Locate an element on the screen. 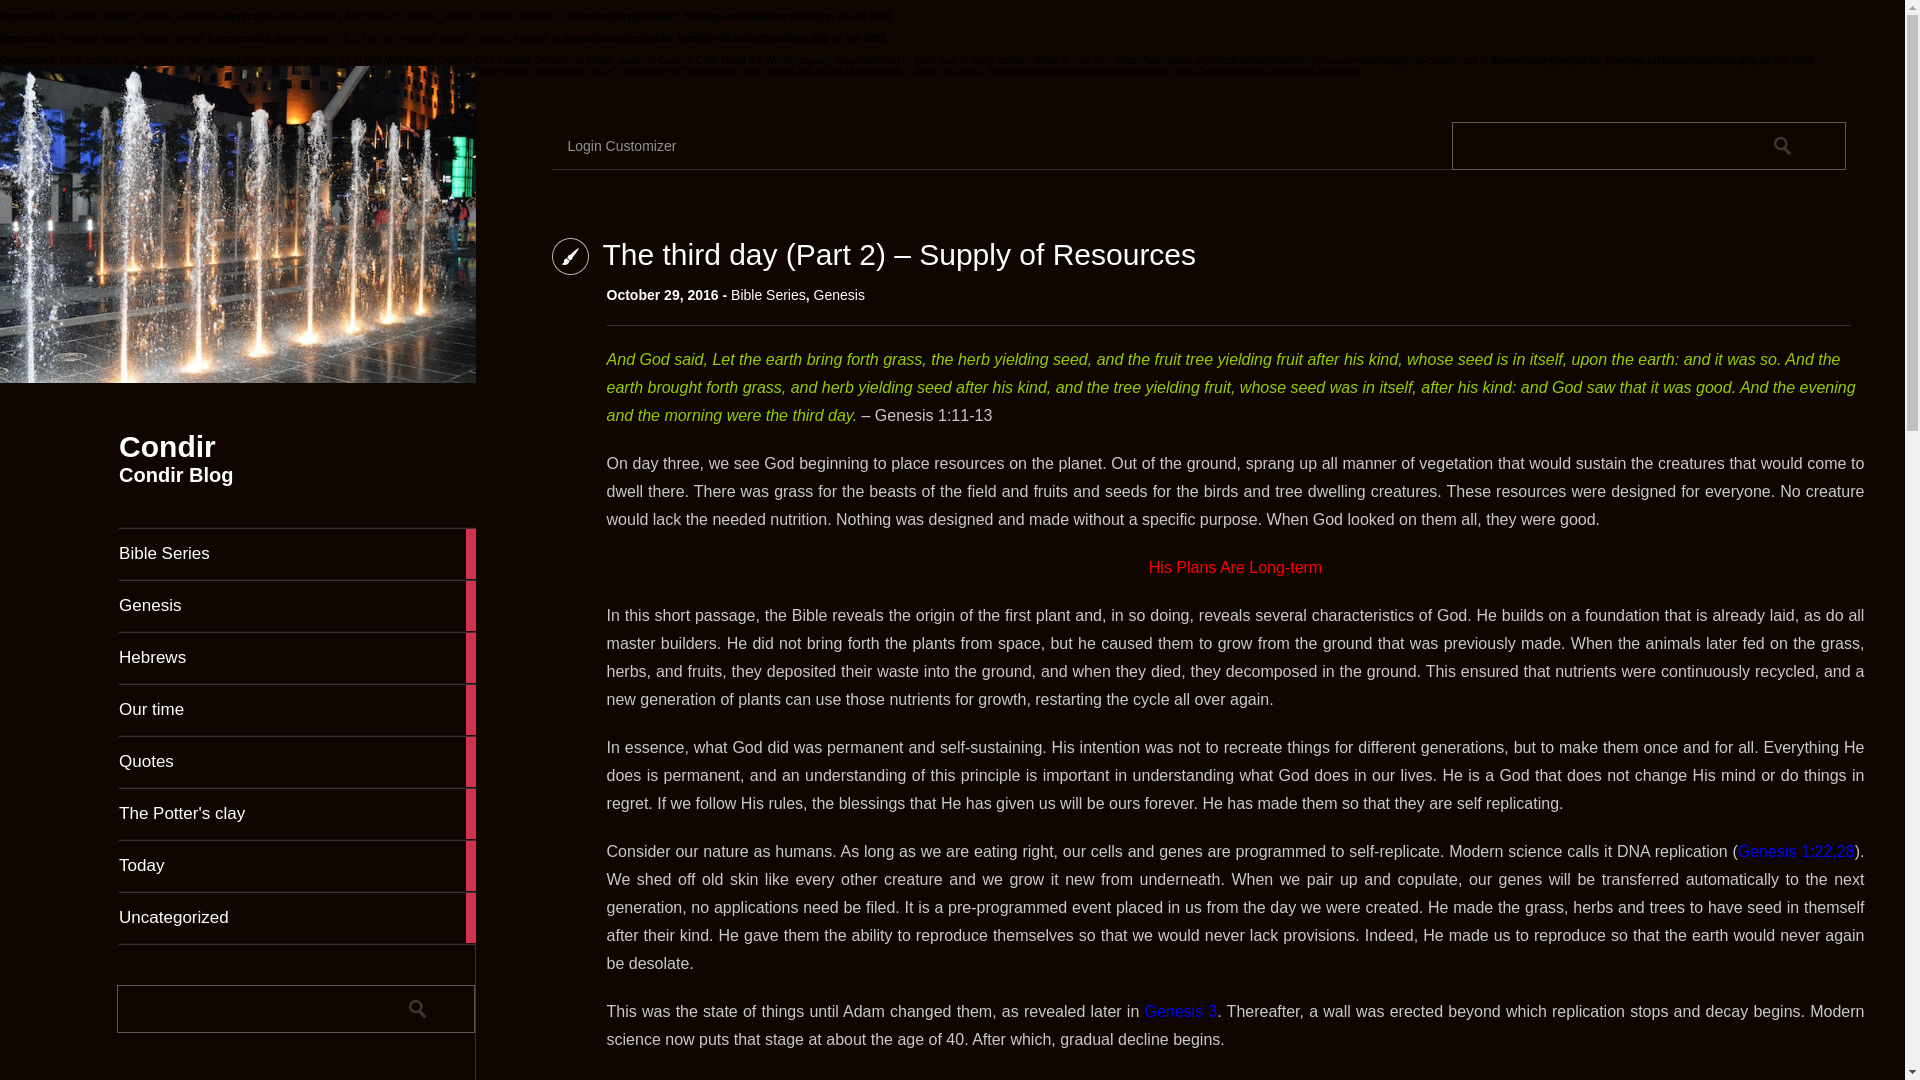  Condir is located at coordinates (167, 446).